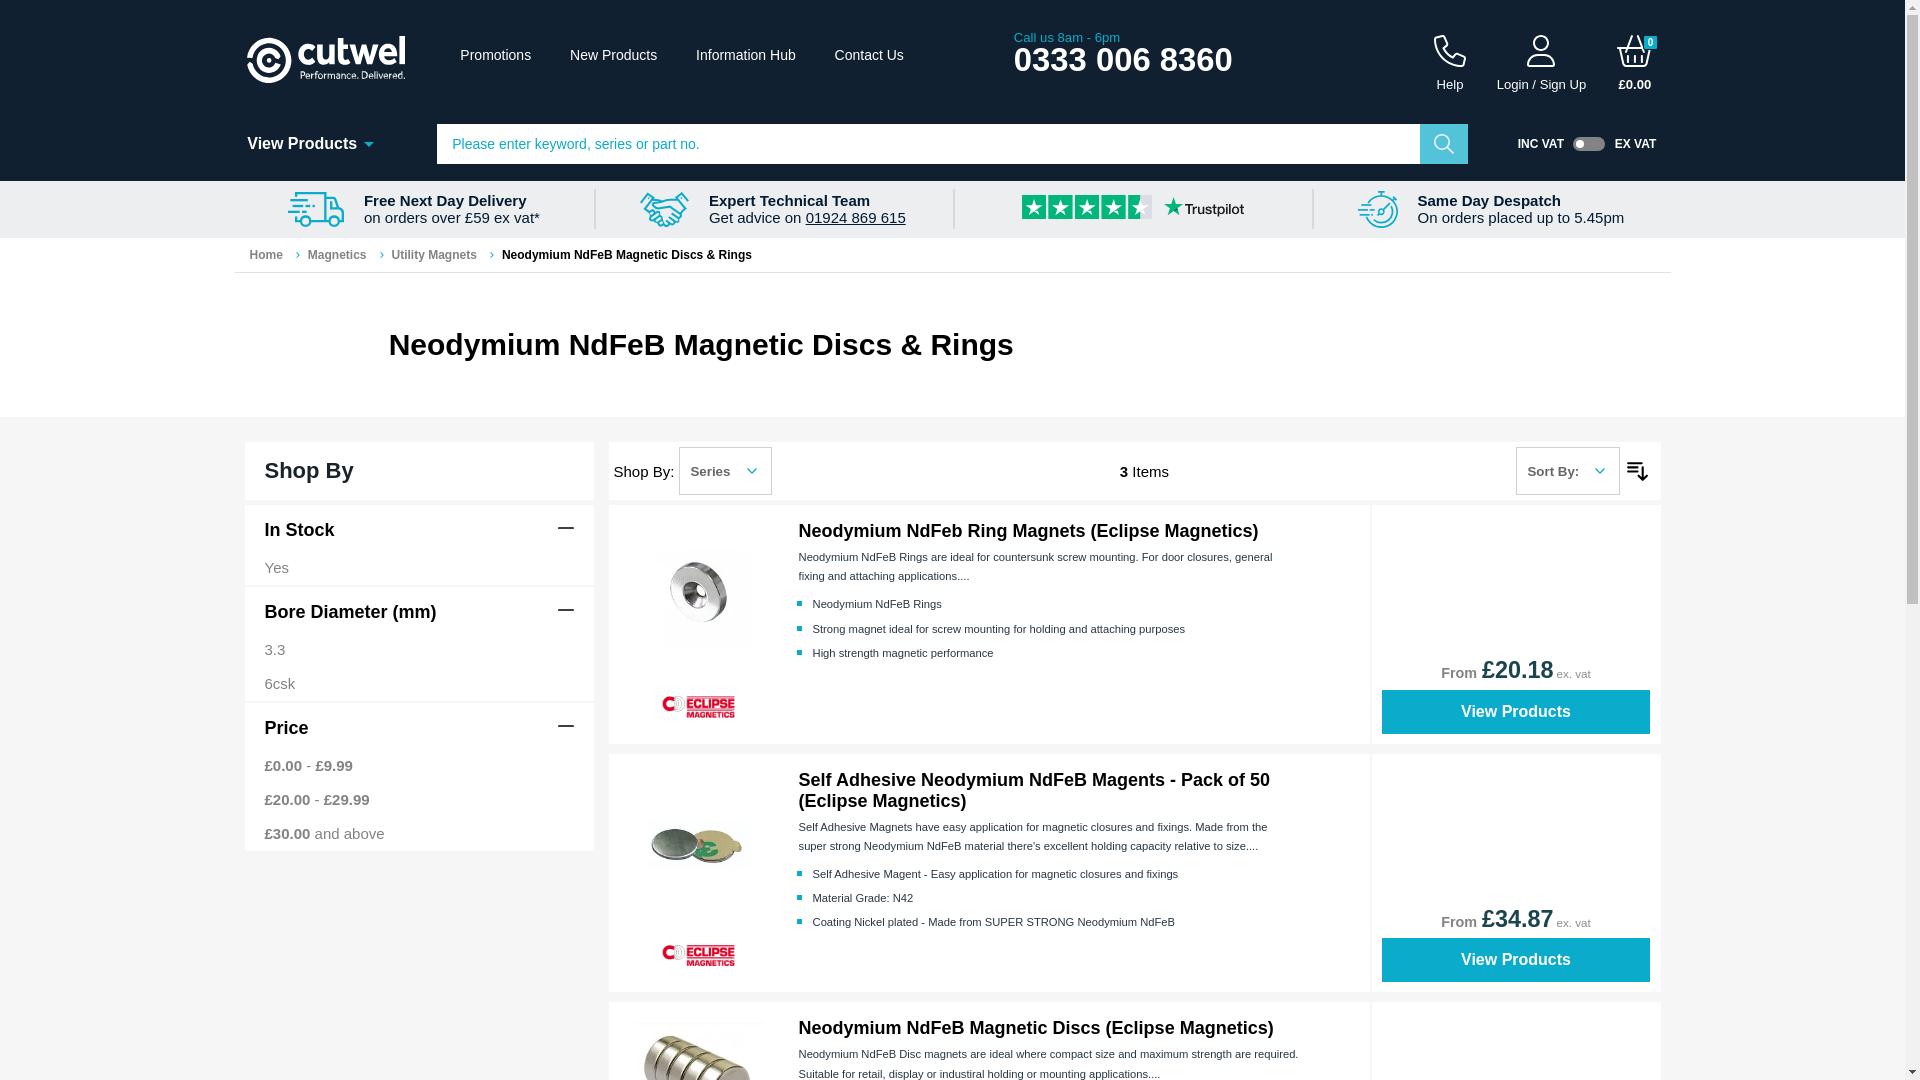  I want to click on Promotions, so click(496, 54).